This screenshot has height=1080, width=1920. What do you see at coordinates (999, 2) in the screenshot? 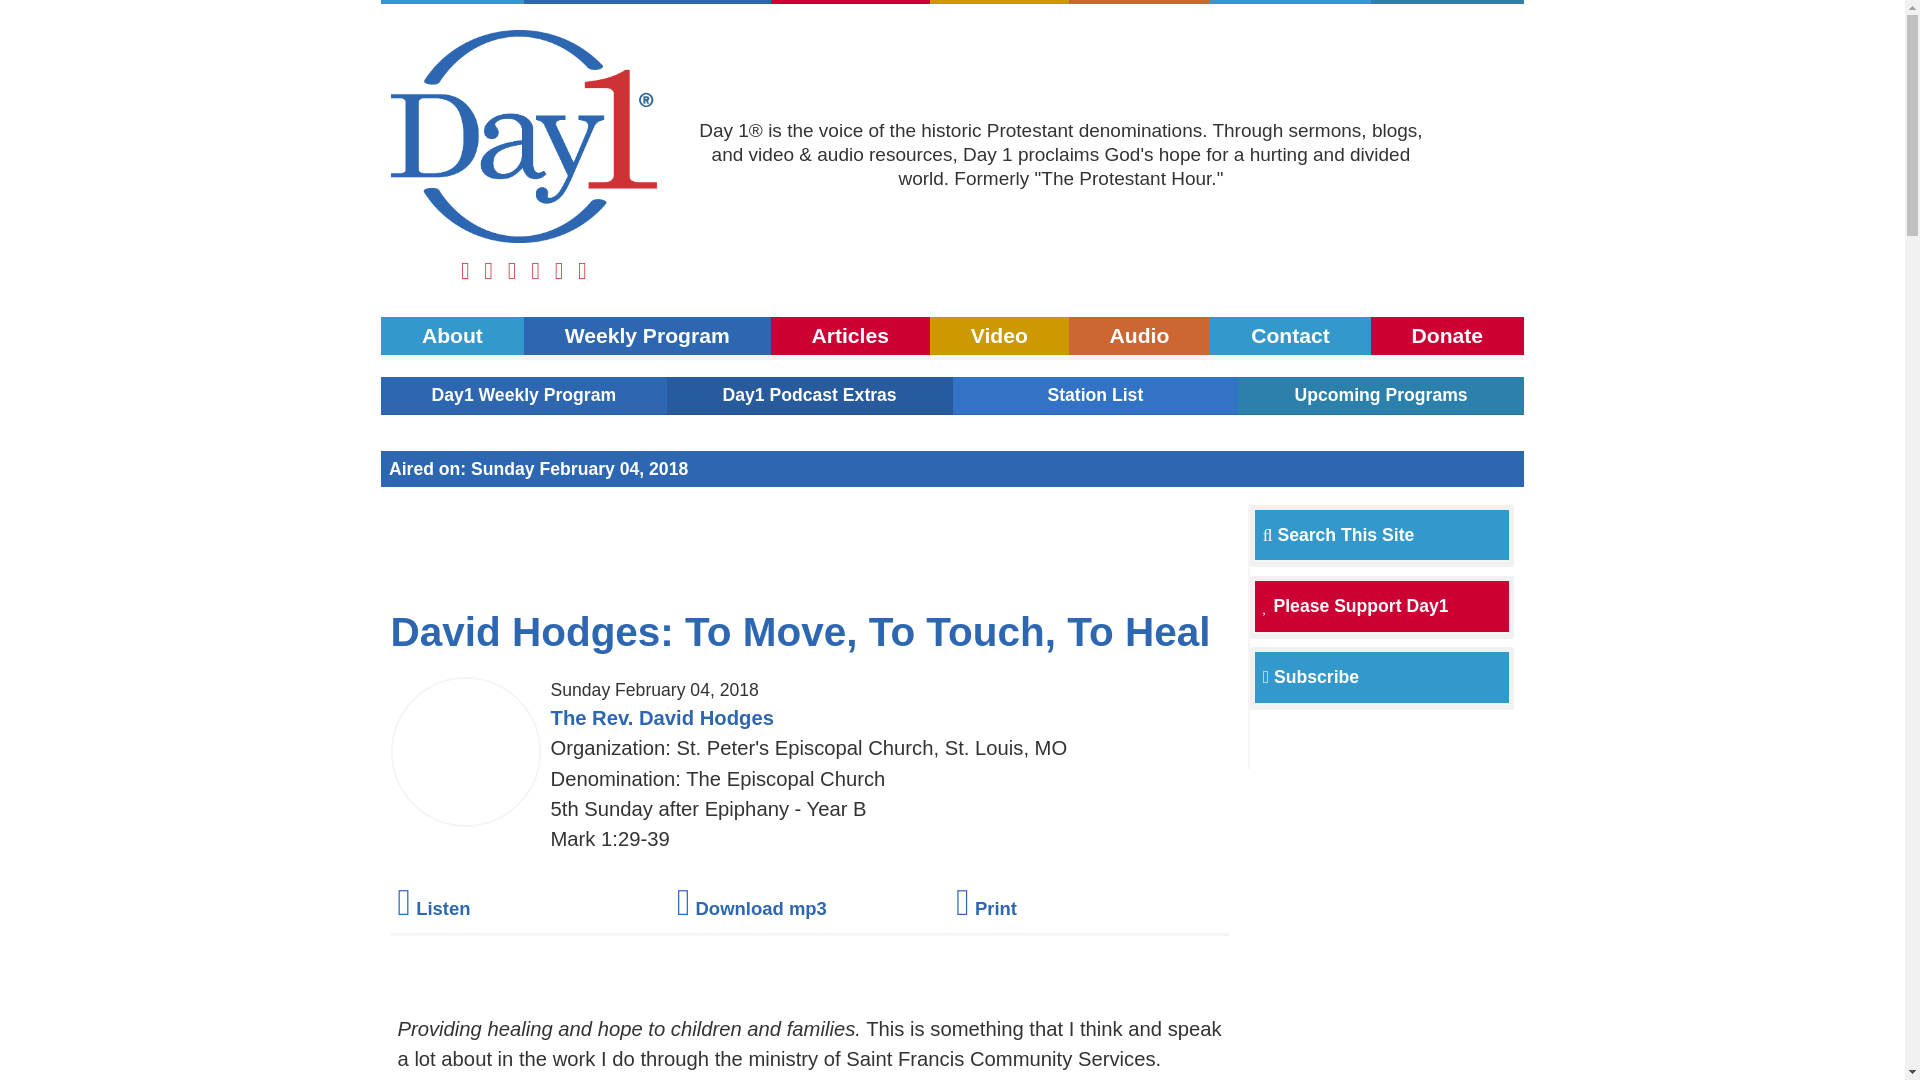
I see `Day1 Video` at bounding box center [999, 2].